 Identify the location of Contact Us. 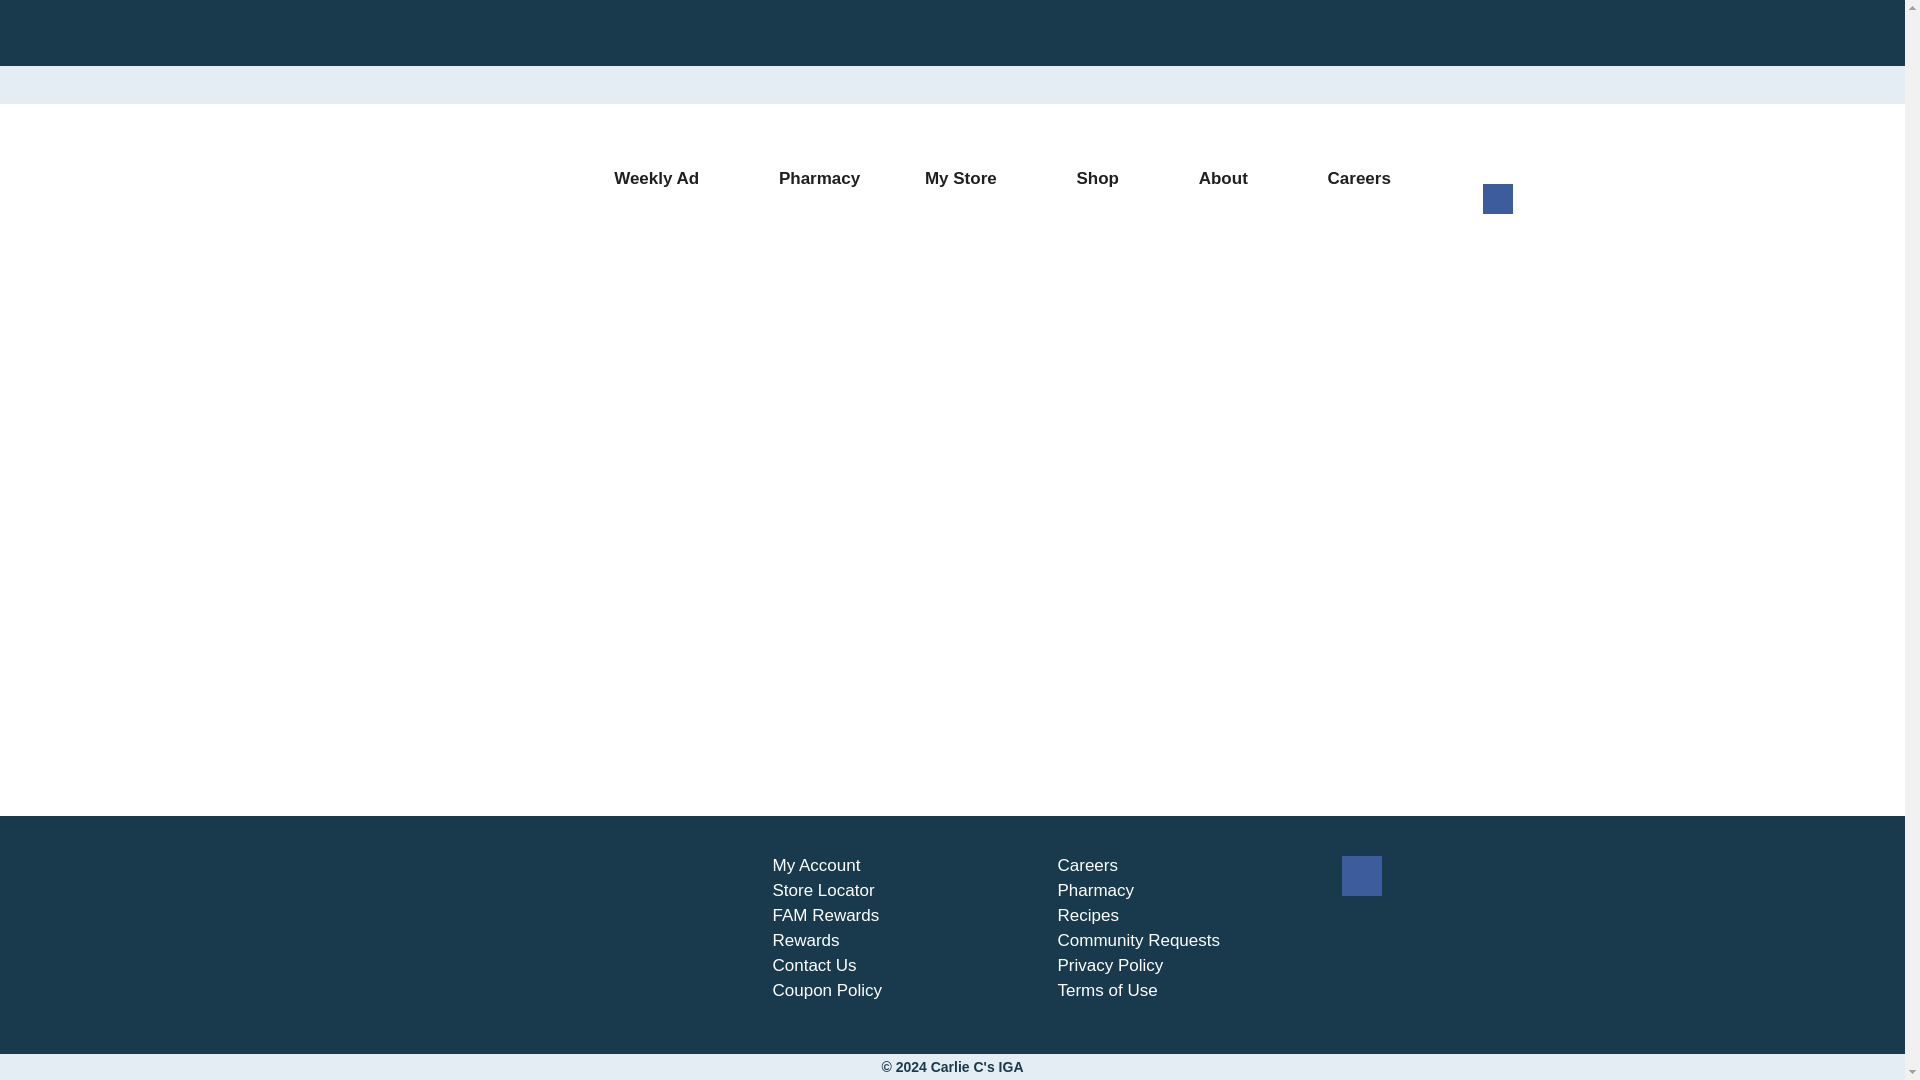
(814, 966).